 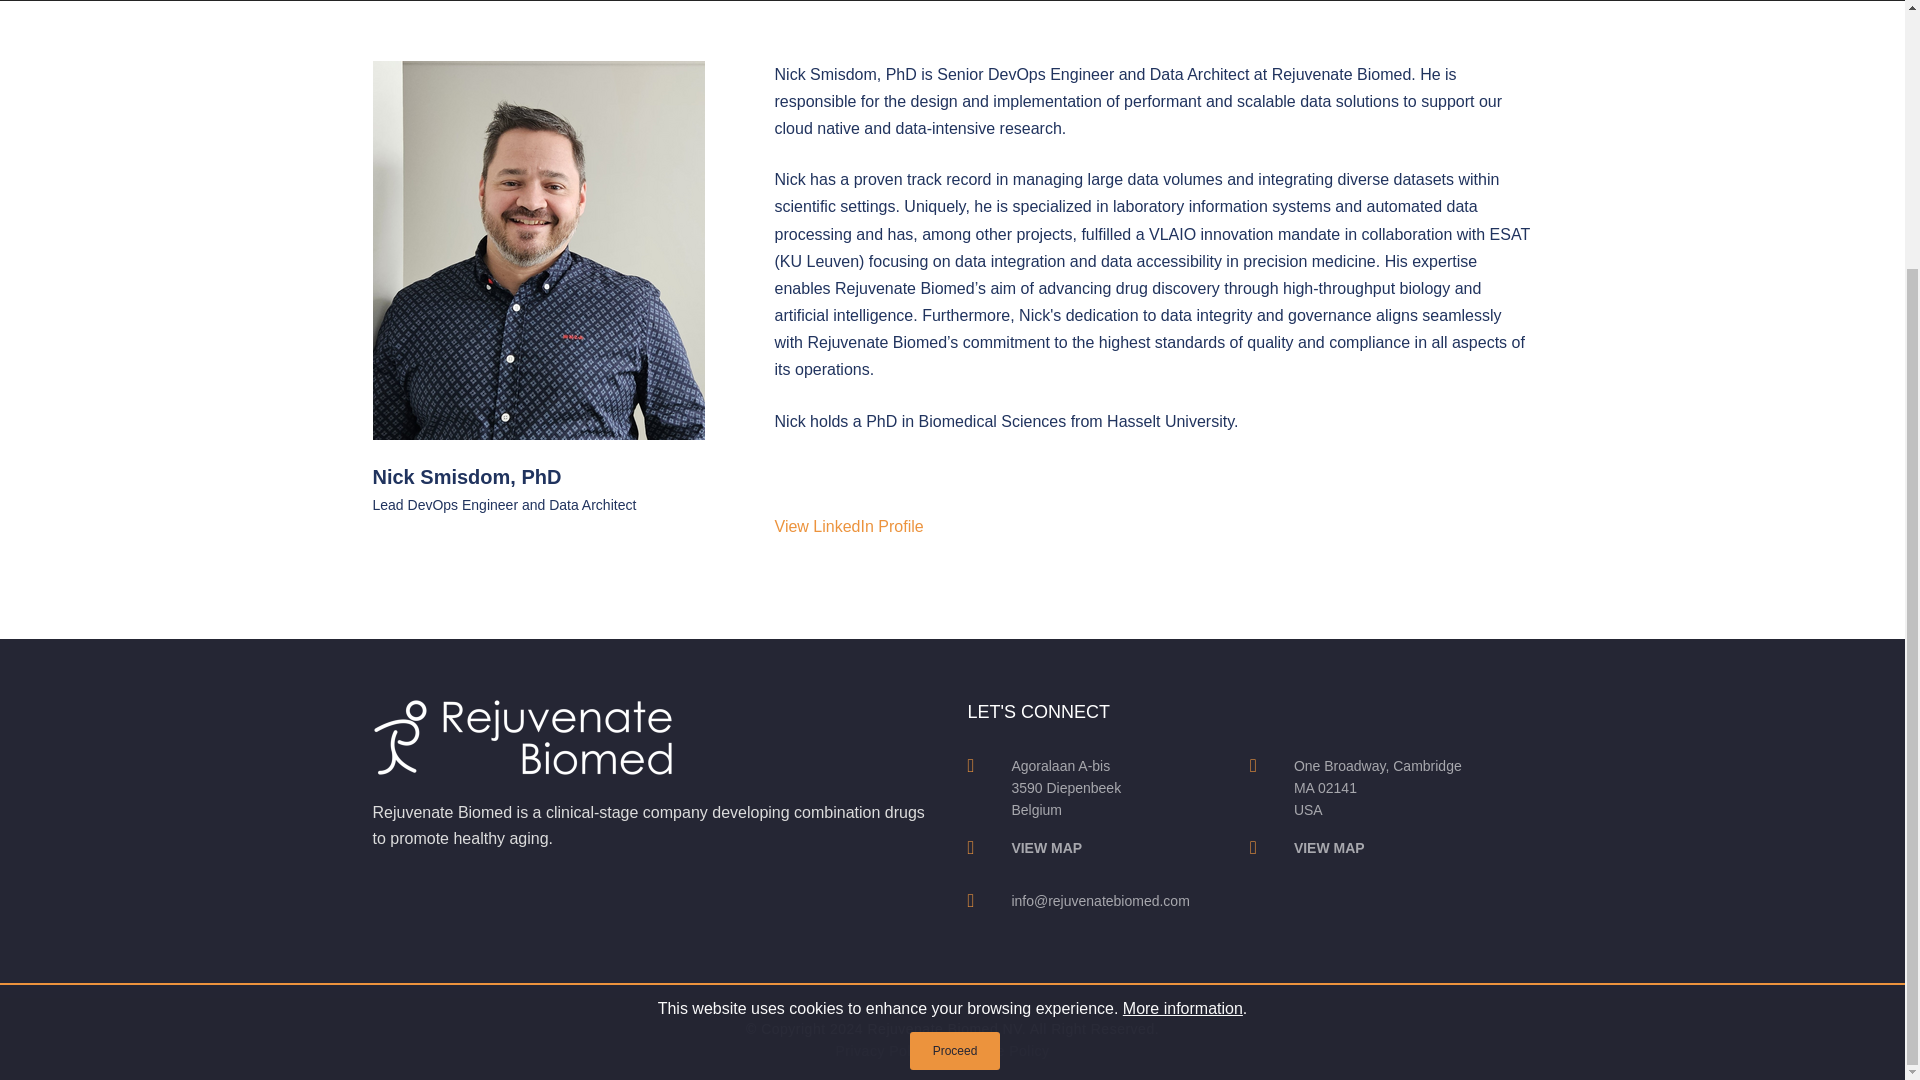 I want to click on Proceed, so click(x=955, y=706).